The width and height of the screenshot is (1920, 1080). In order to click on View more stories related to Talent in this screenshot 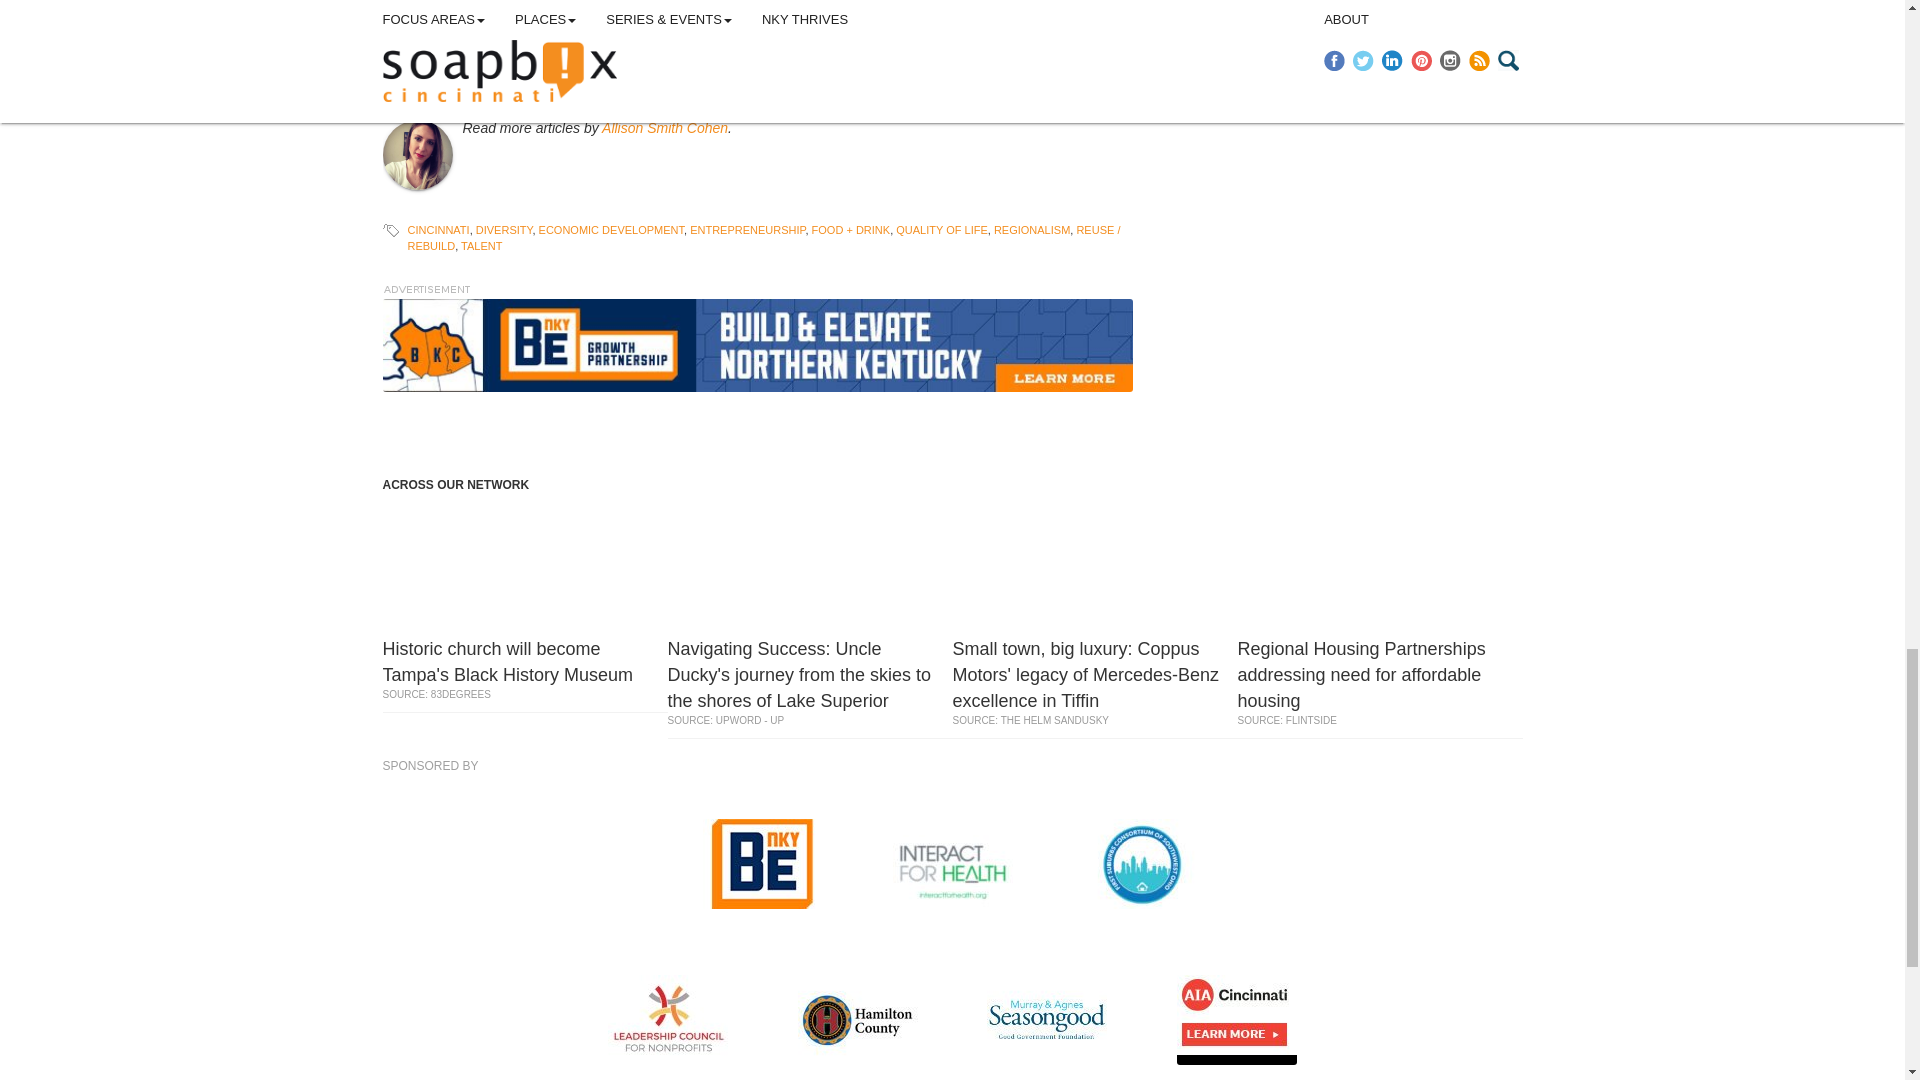, I will do `click(480, 245)`.